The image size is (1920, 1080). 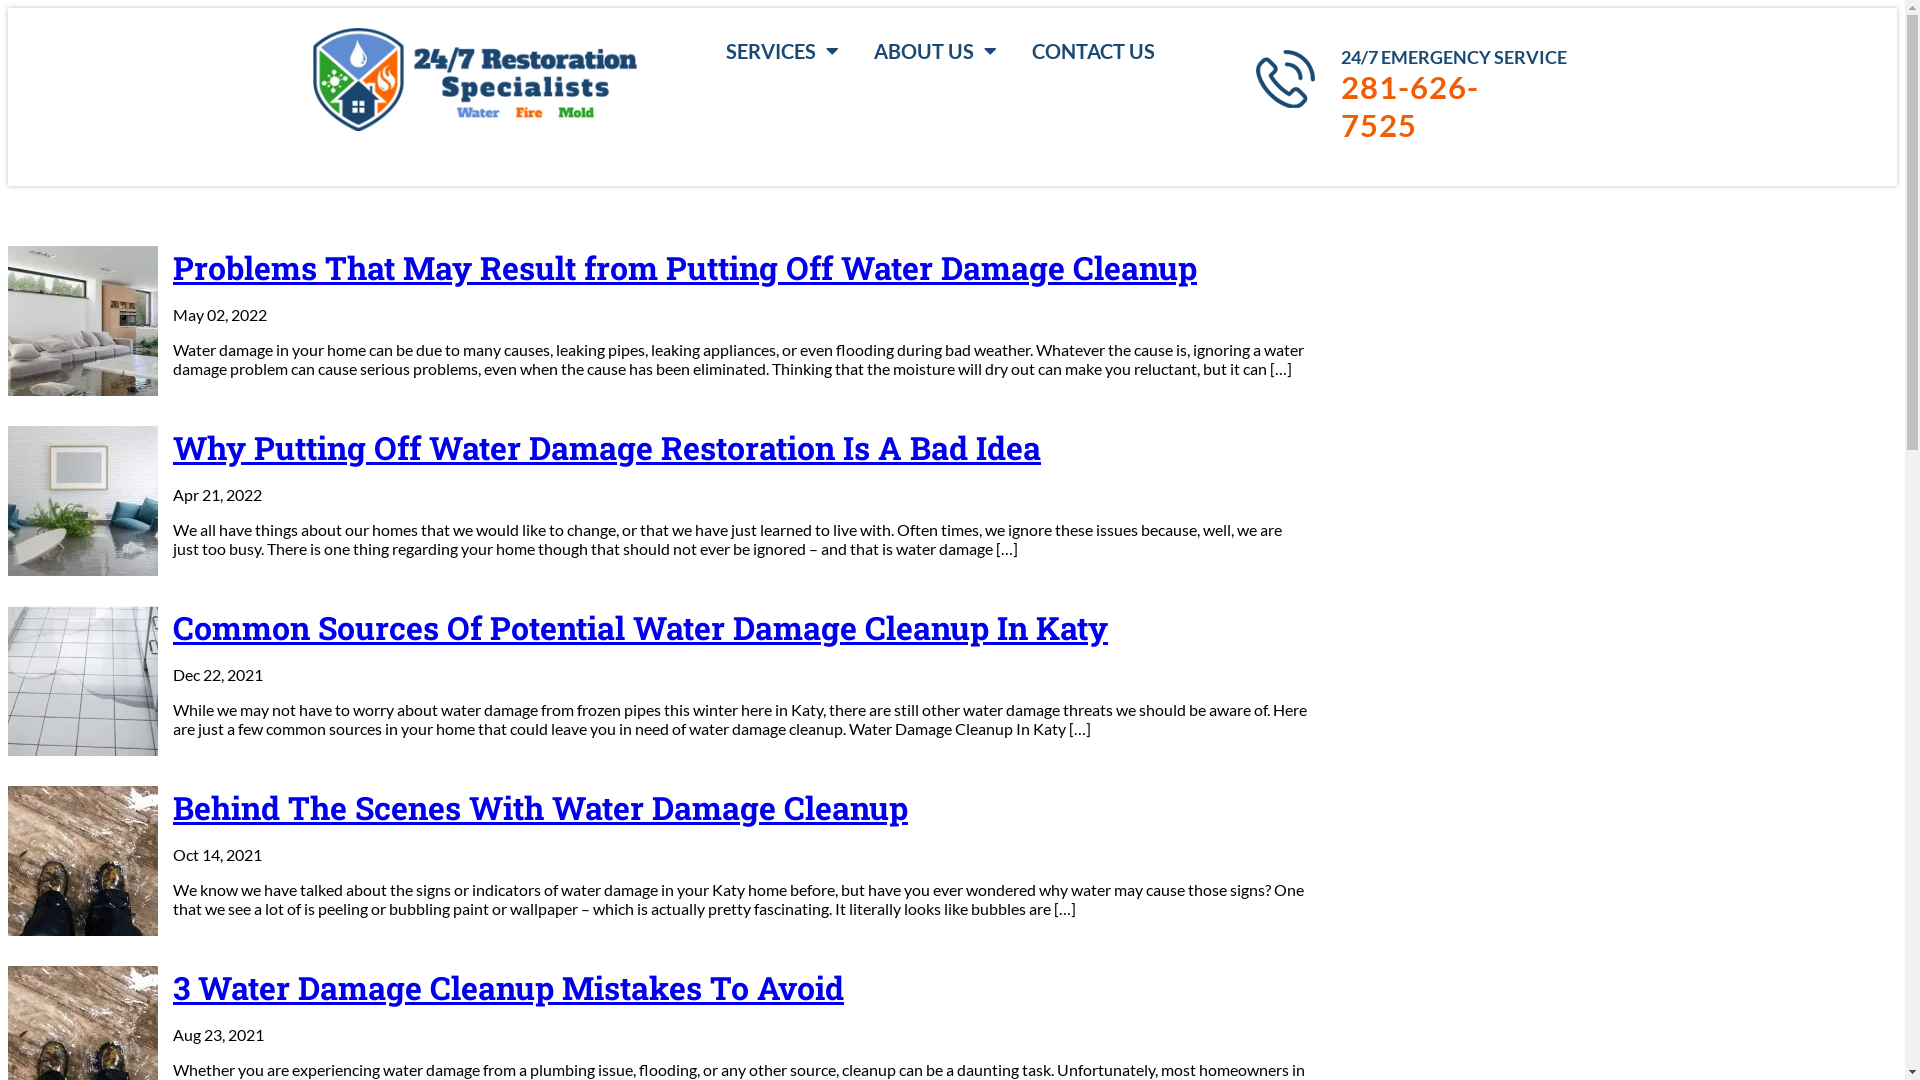 I want to click on ABOUT US, so click(x=936, y=51).